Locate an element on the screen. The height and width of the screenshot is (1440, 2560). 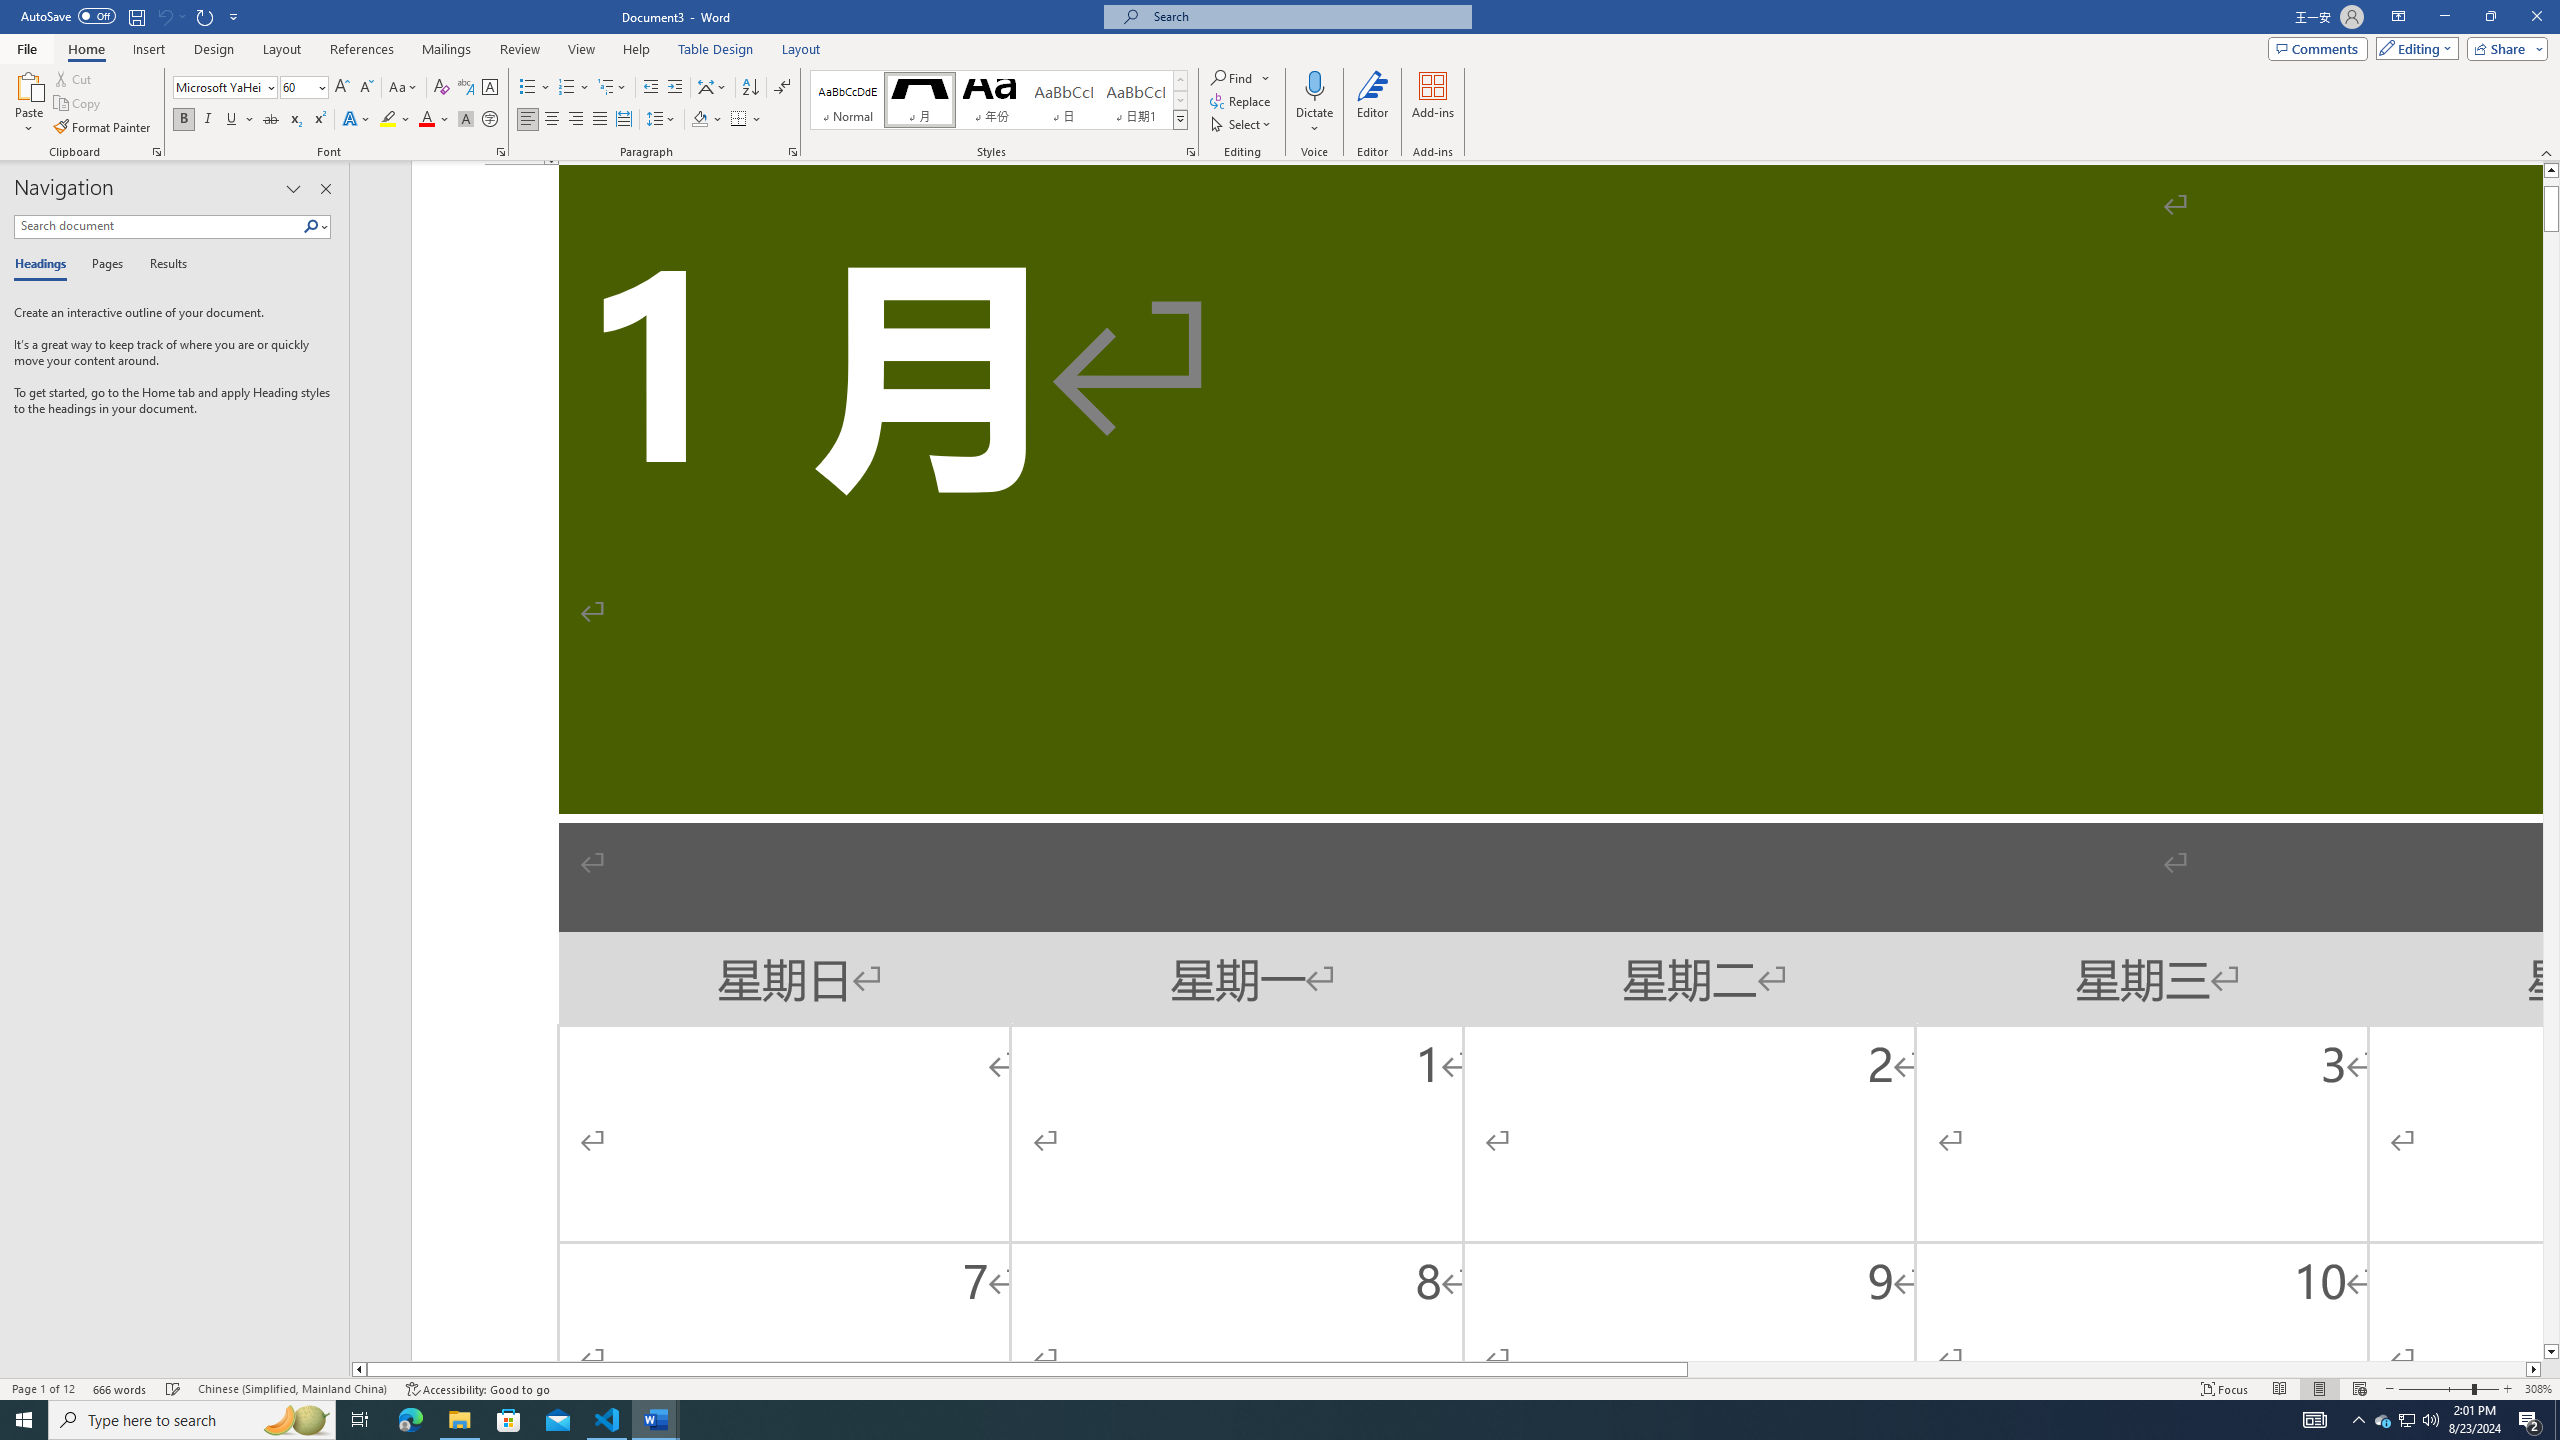
Can't Undo is located at coordinates (164, 16).